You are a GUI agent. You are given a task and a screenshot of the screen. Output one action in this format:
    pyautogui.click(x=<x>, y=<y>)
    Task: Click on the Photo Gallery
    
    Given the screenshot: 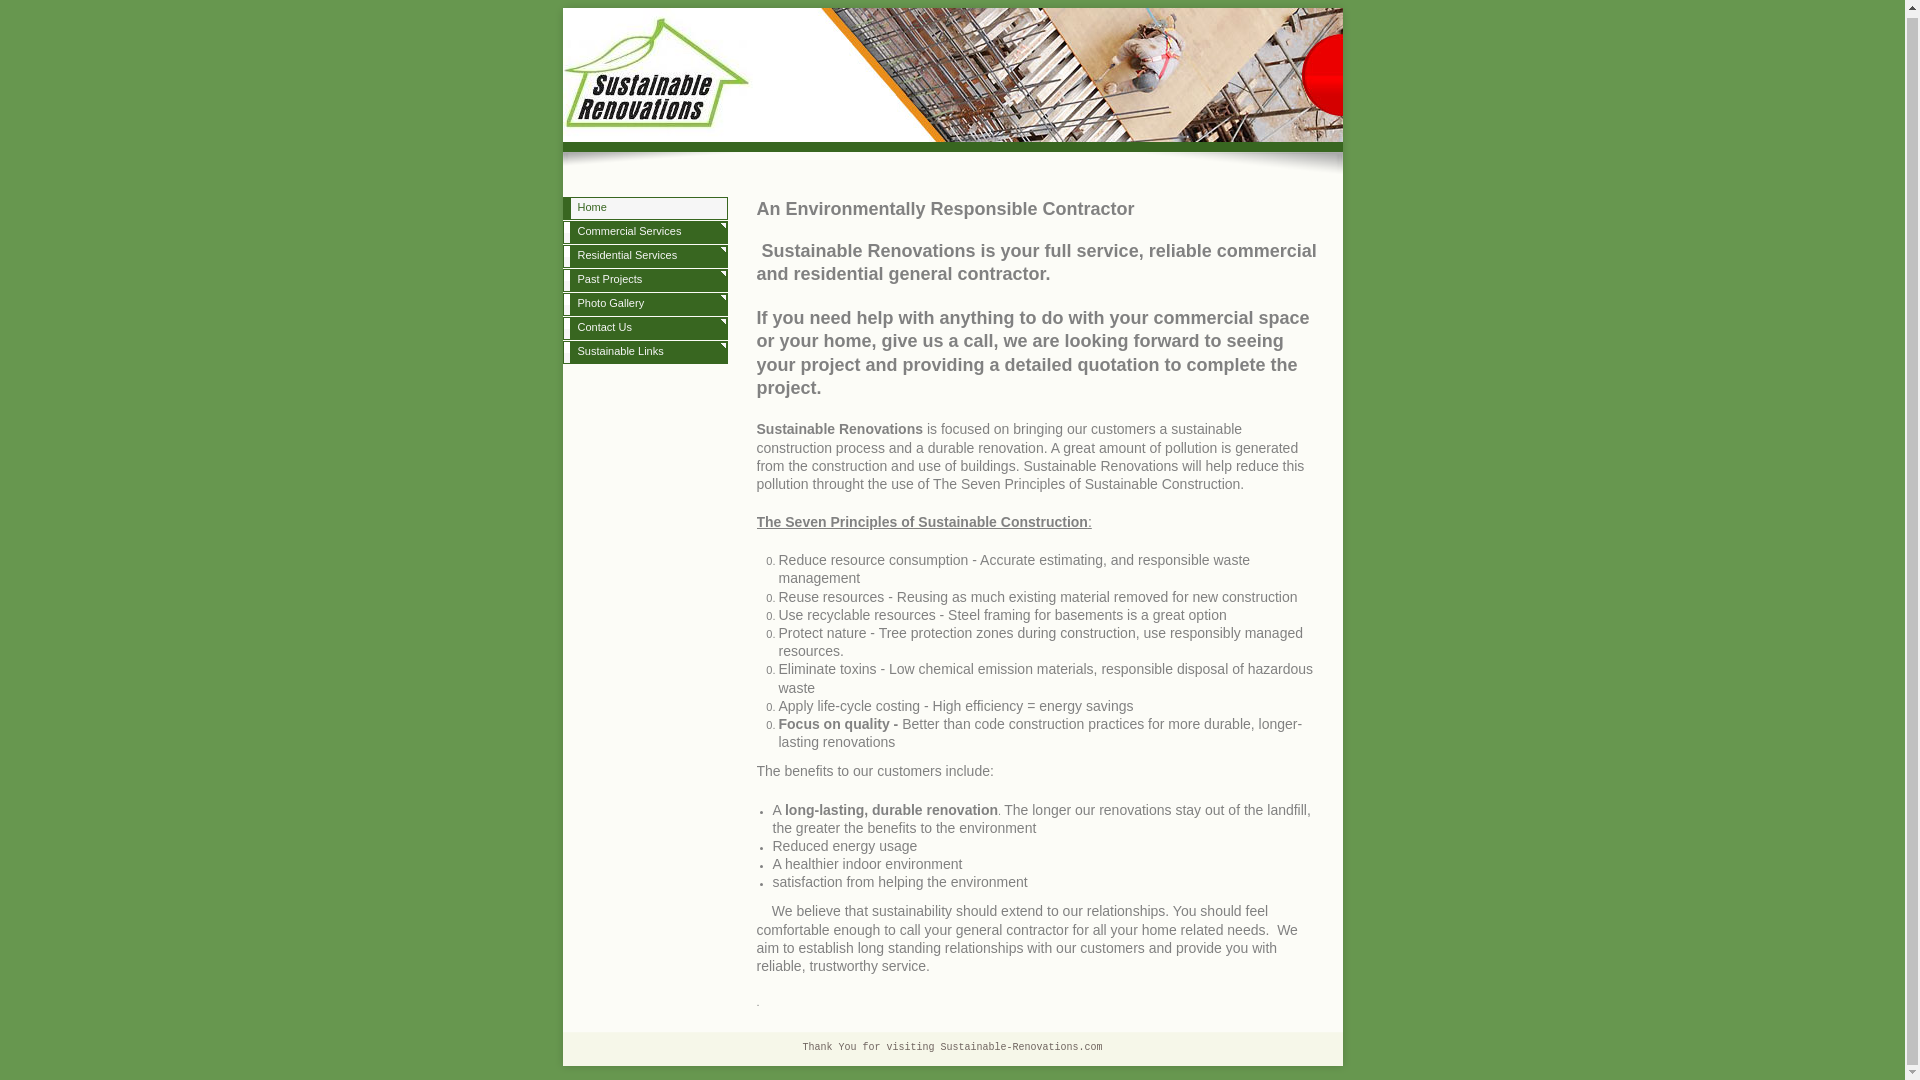 What is the action you would take?
    pyautogui.click(x=644, y=304)
    